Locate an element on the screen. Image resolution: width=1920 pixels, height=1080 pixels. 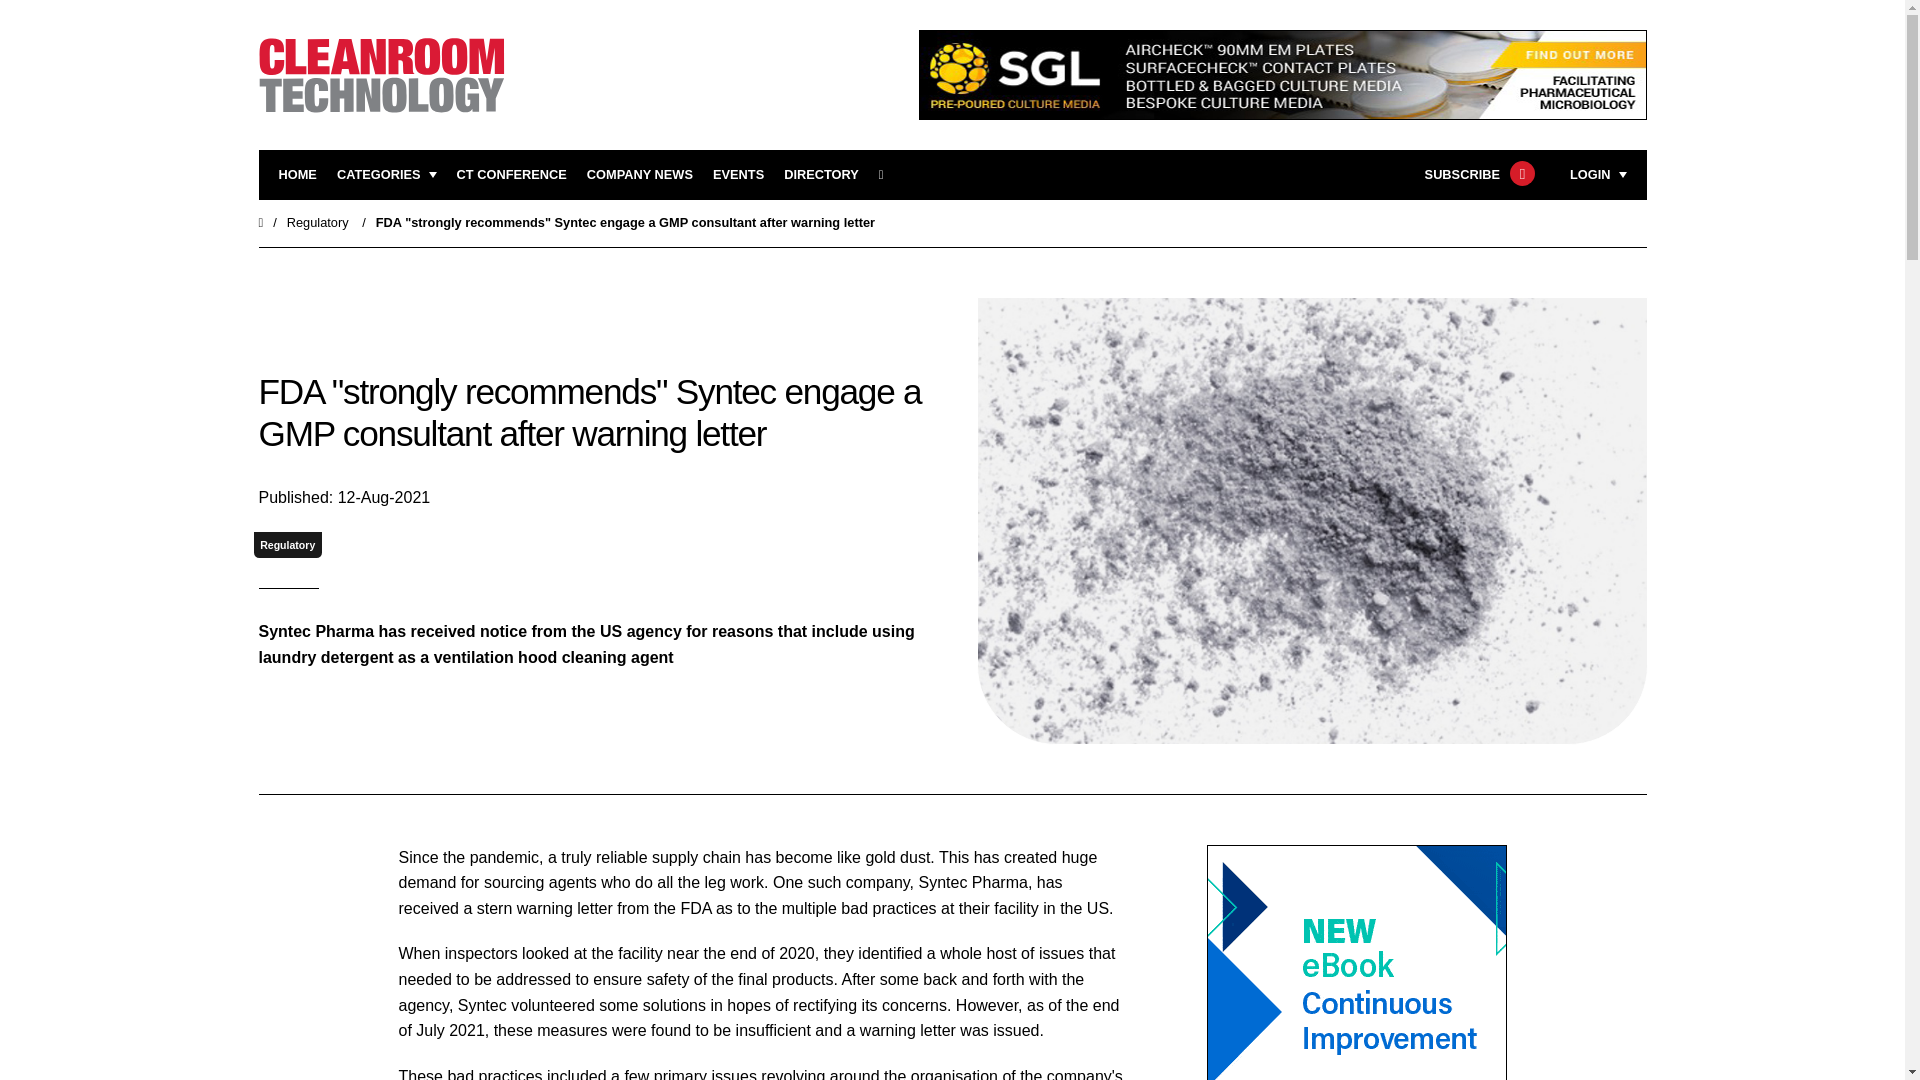
Directory is located at coordinates (820, 175).